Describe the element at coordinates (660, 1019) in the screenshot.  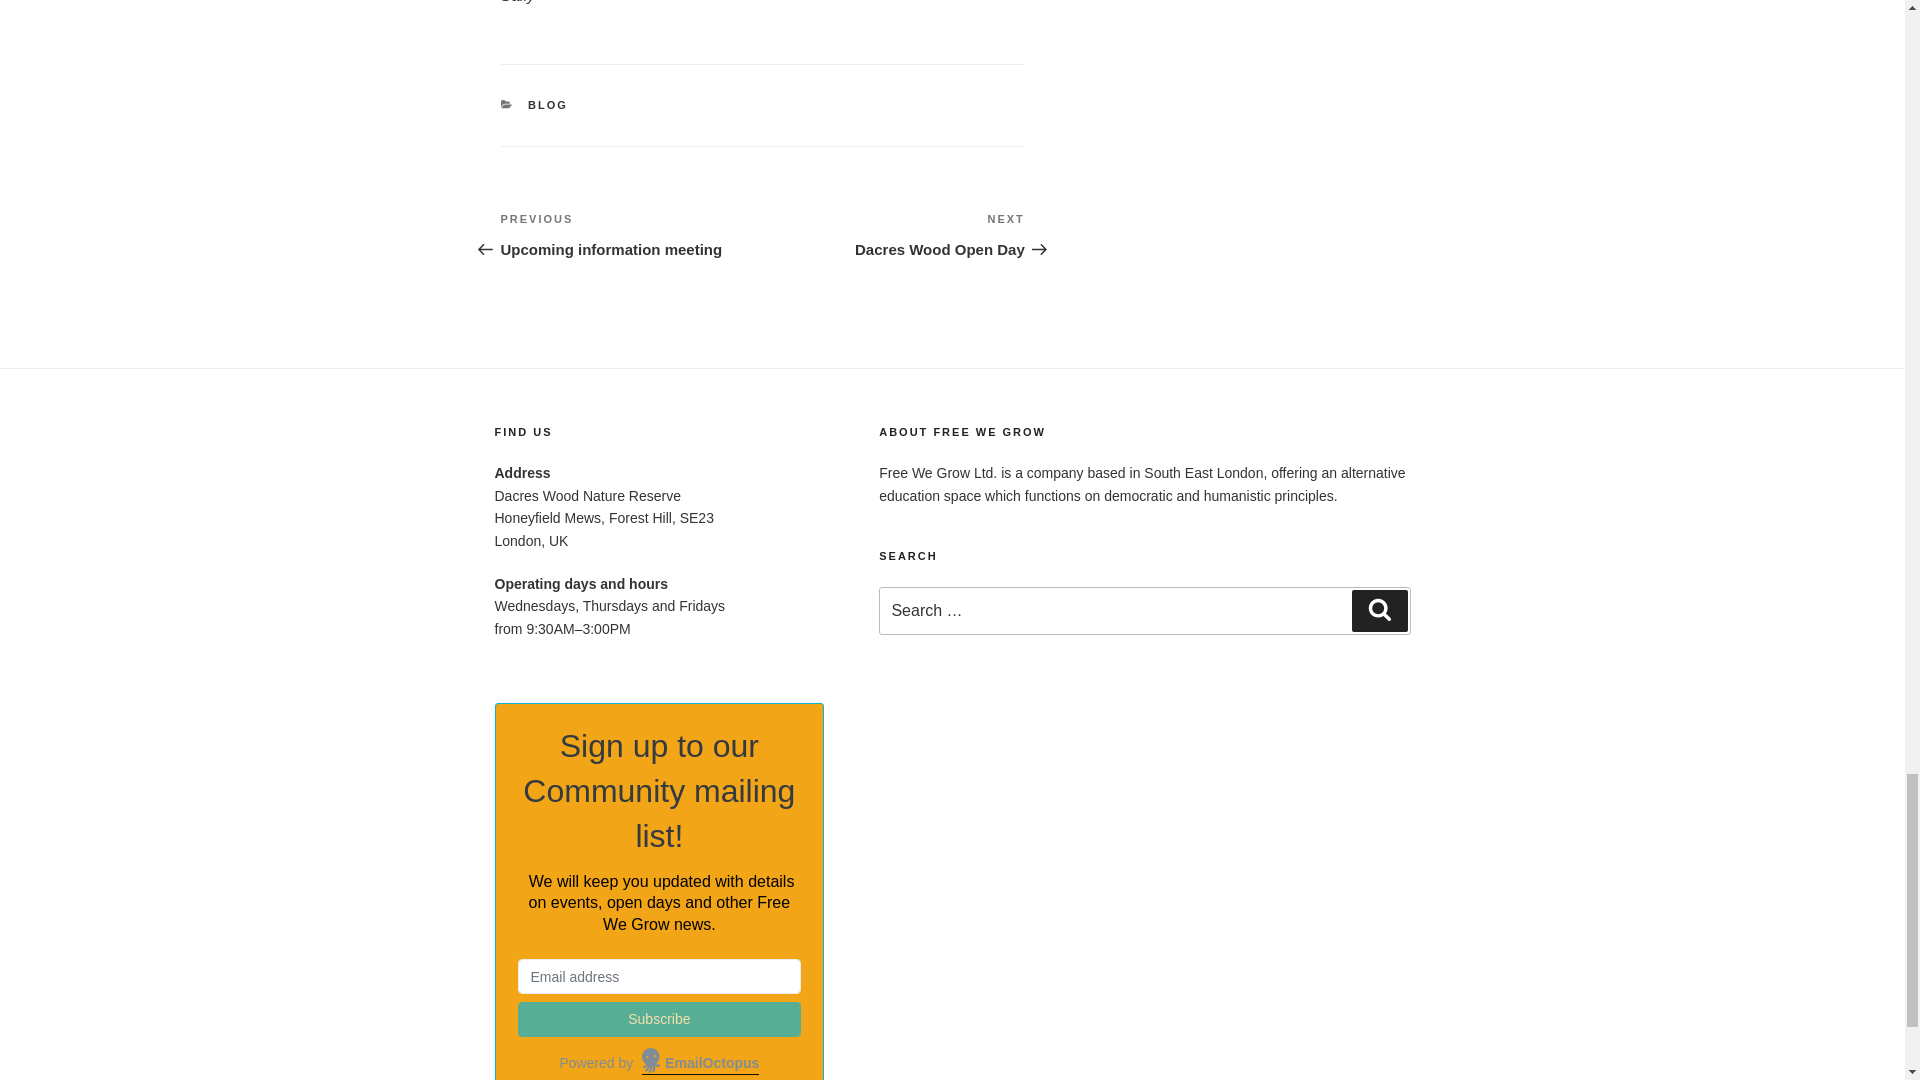
I see `Subscribe` at that location.